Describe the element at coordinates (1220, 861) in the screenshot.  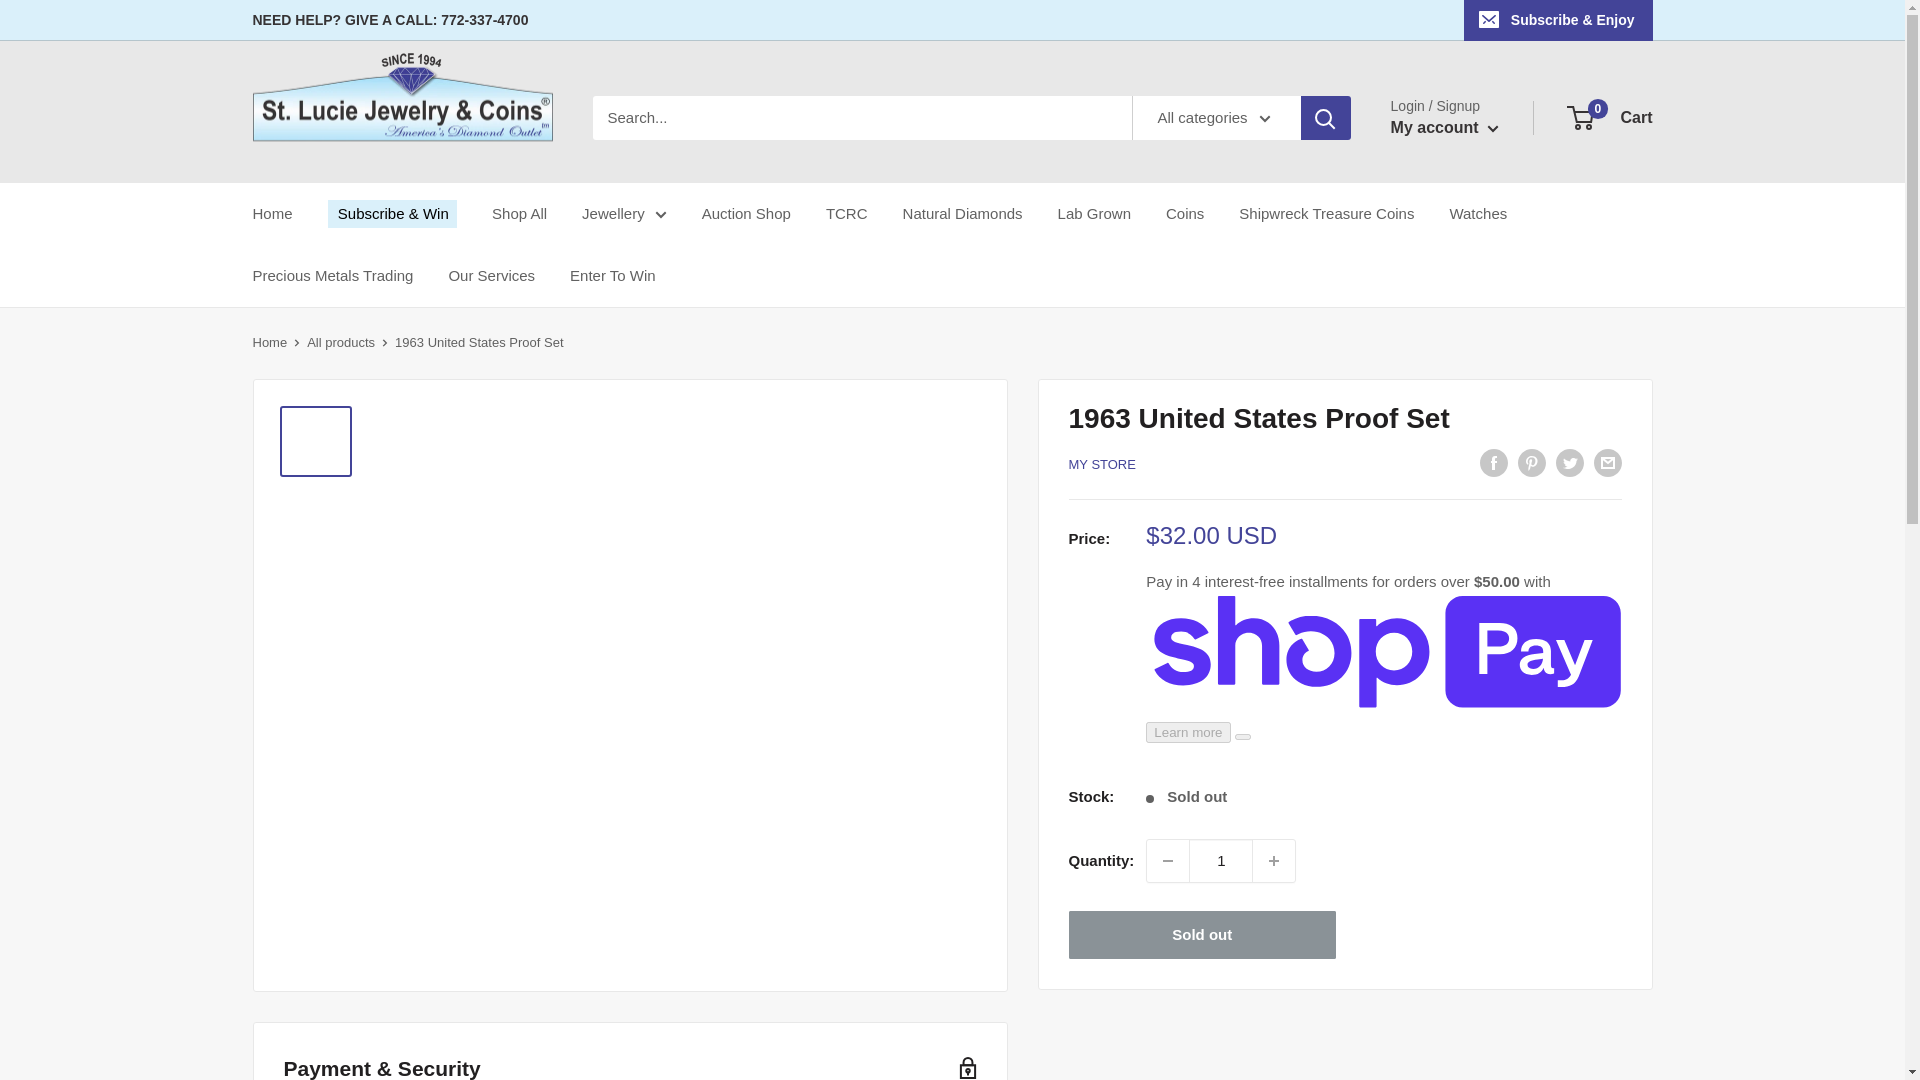
I see `1` at that location.